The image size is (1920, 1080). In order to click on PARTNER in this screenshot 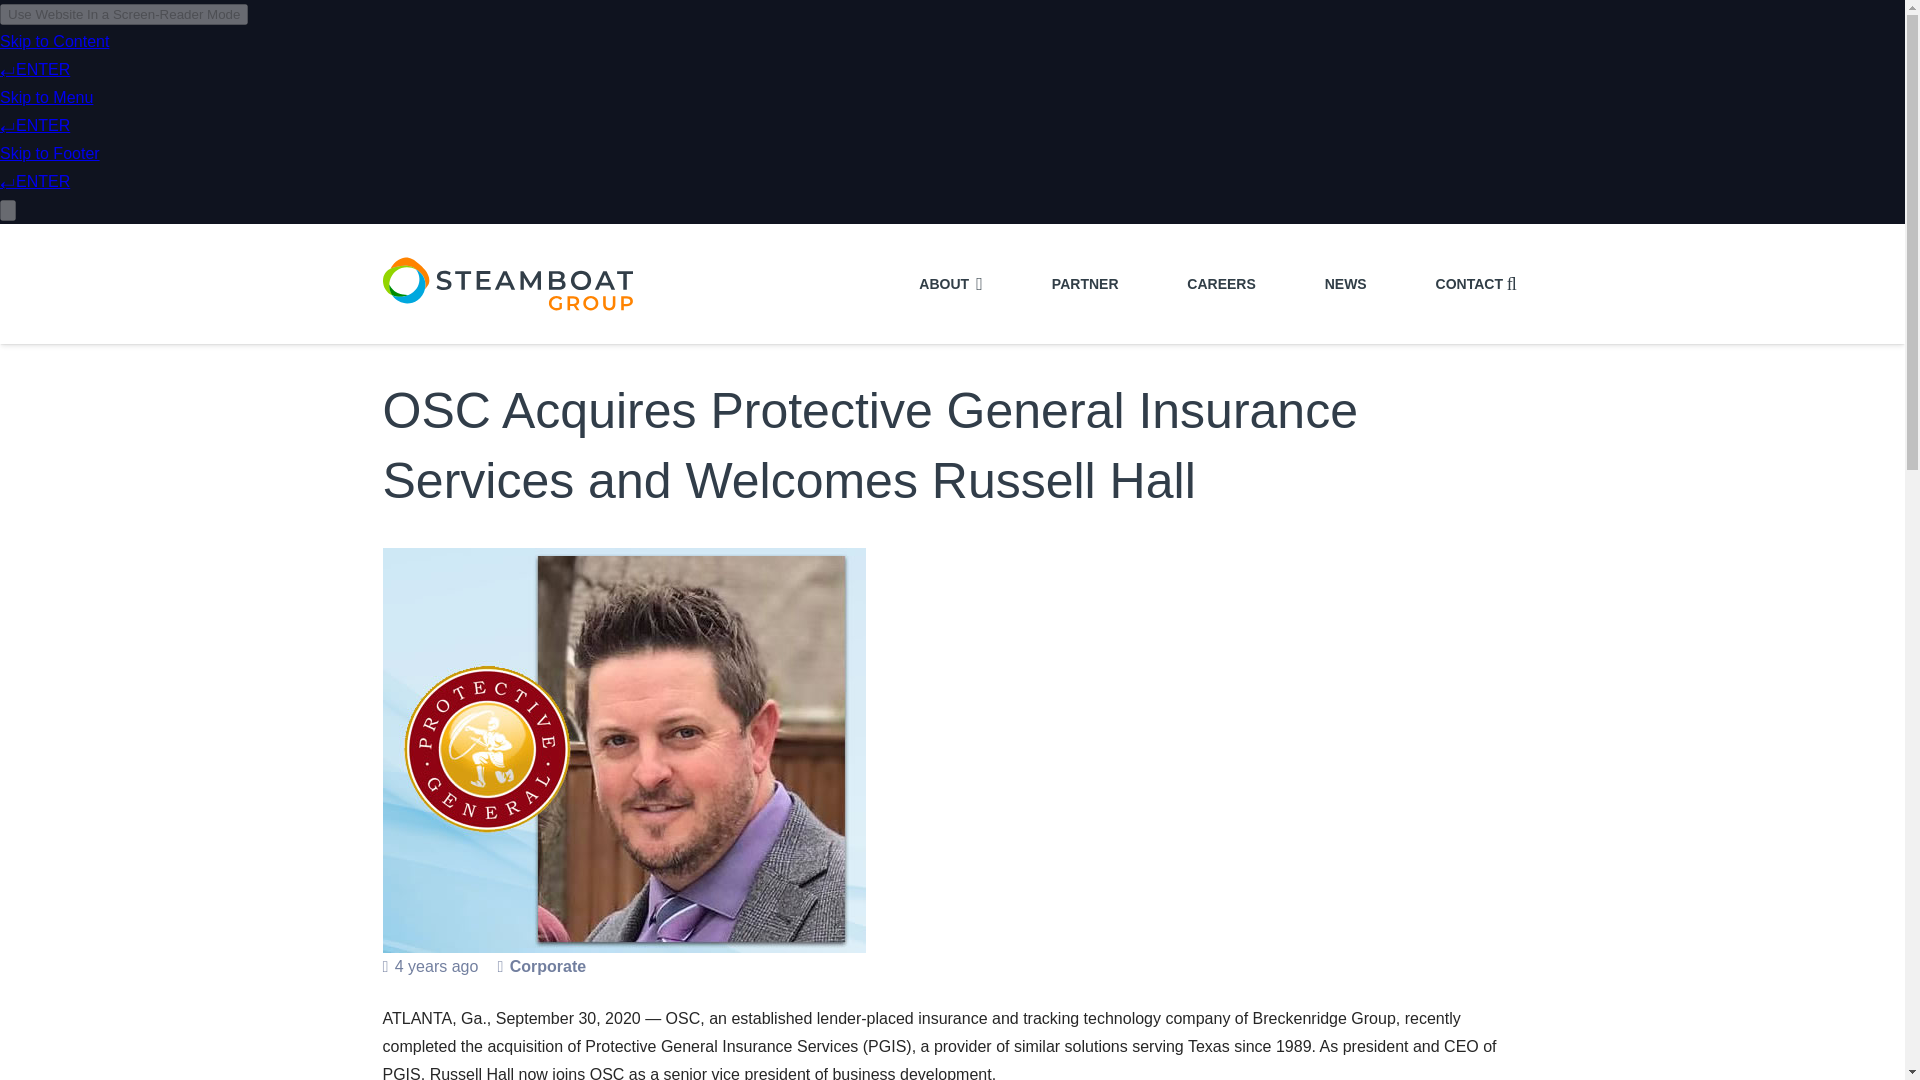, I will do `click(1086, 284)`.